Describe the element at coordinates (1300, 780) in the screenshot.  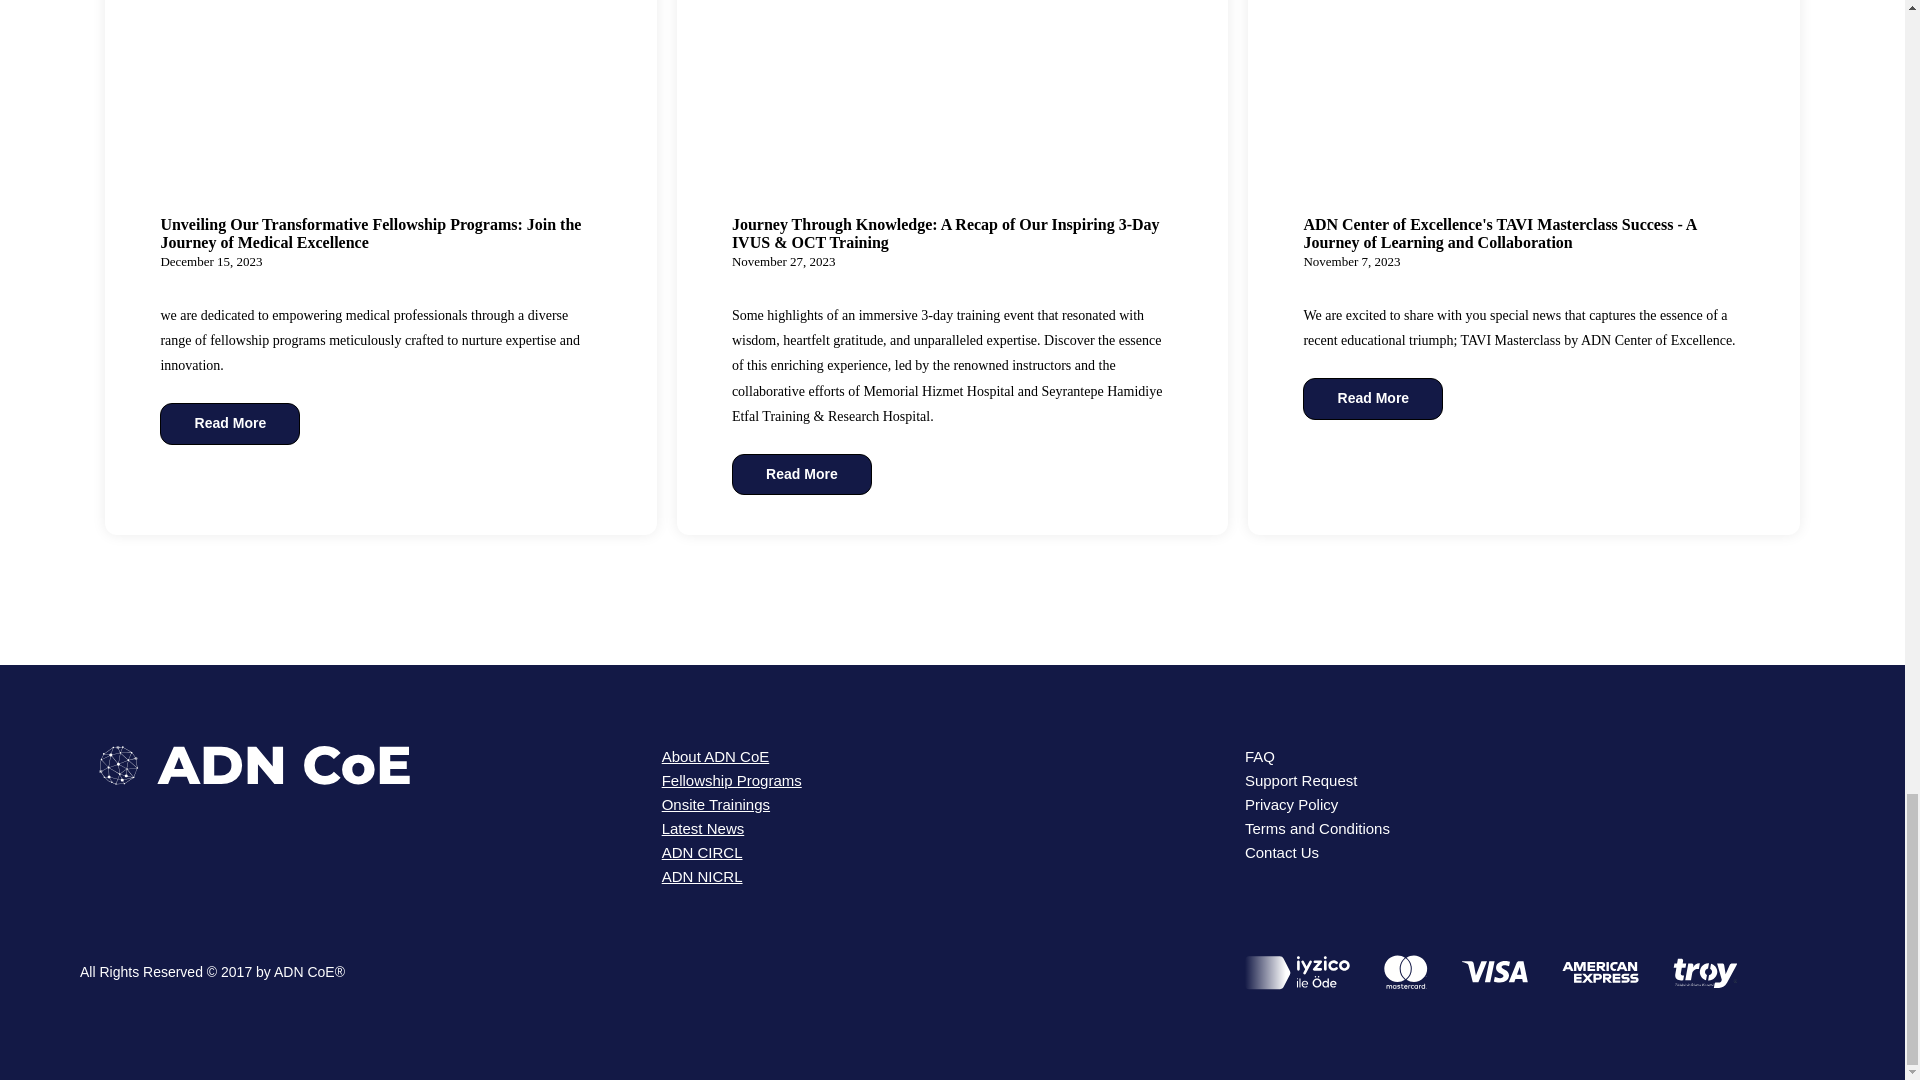
I see `Support Request` at that location.